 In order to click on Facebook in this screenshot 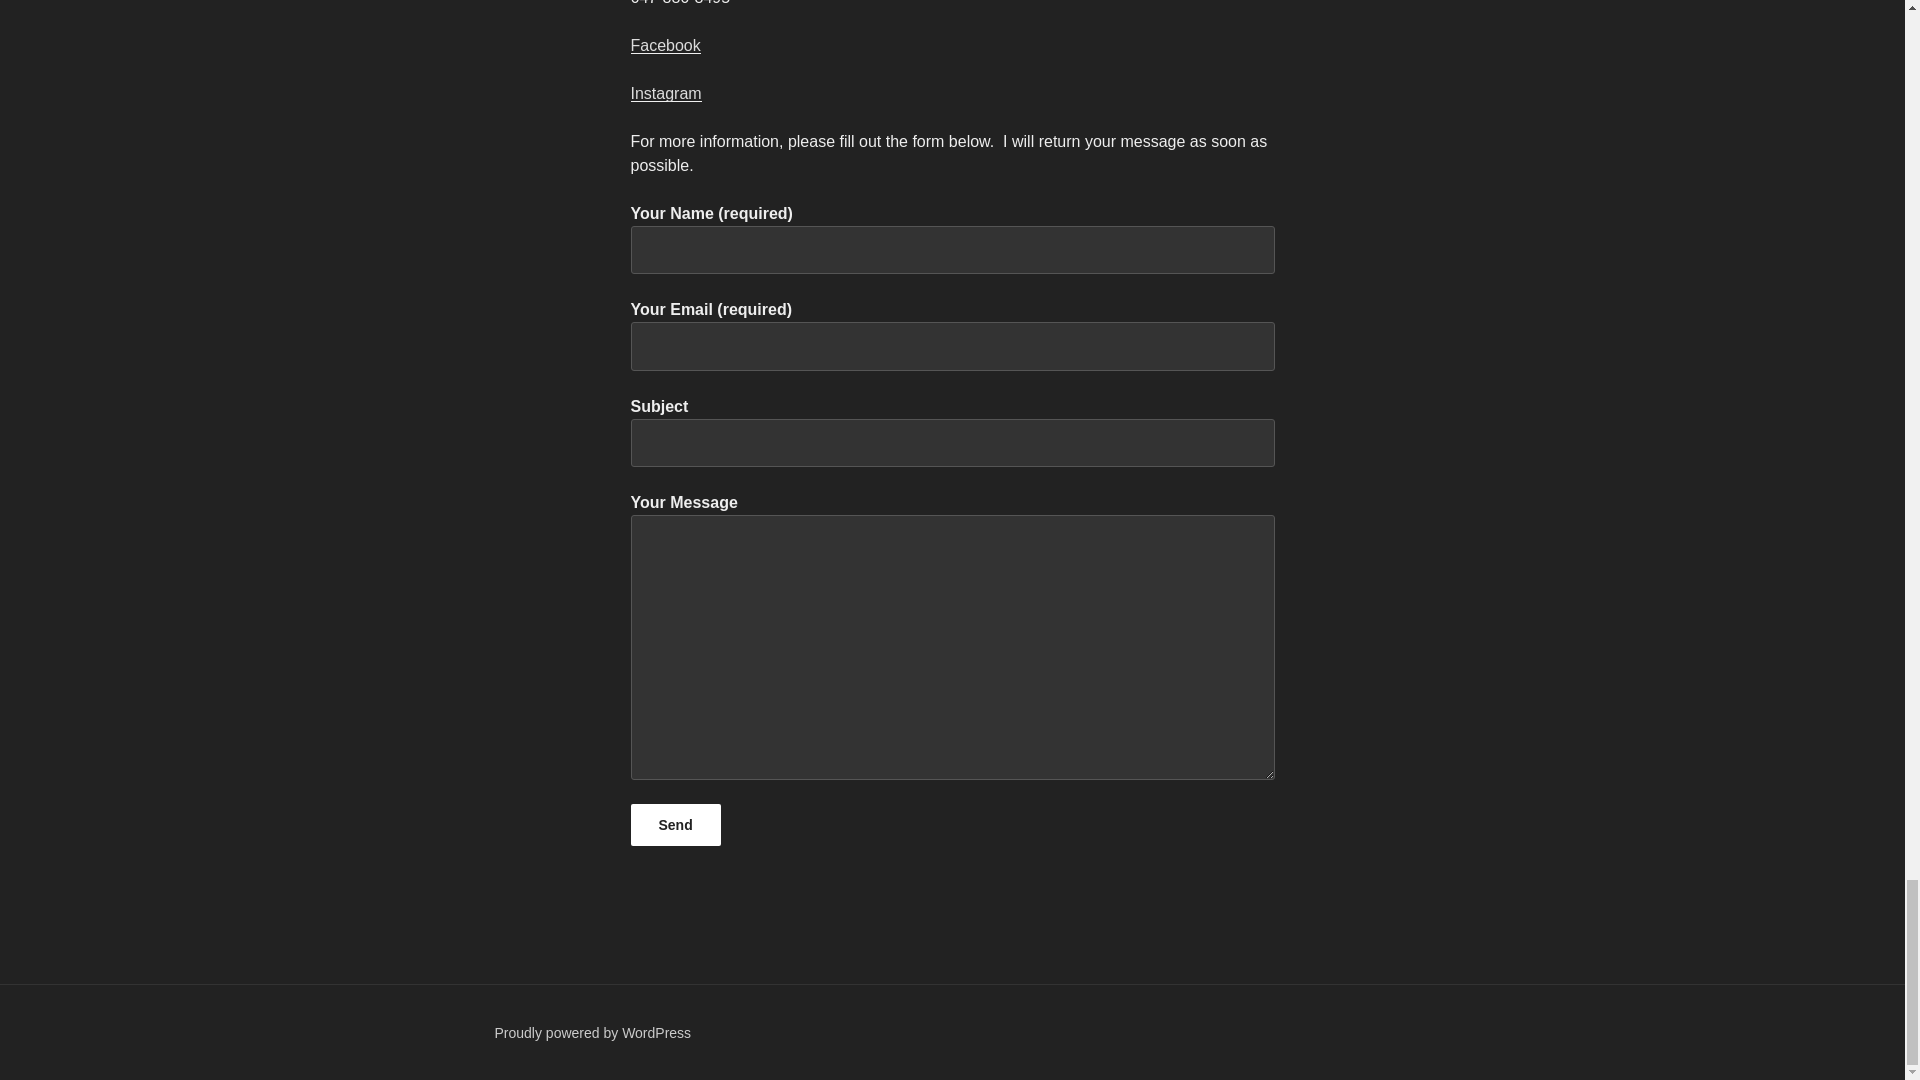, I will do `click(664, 45)`.